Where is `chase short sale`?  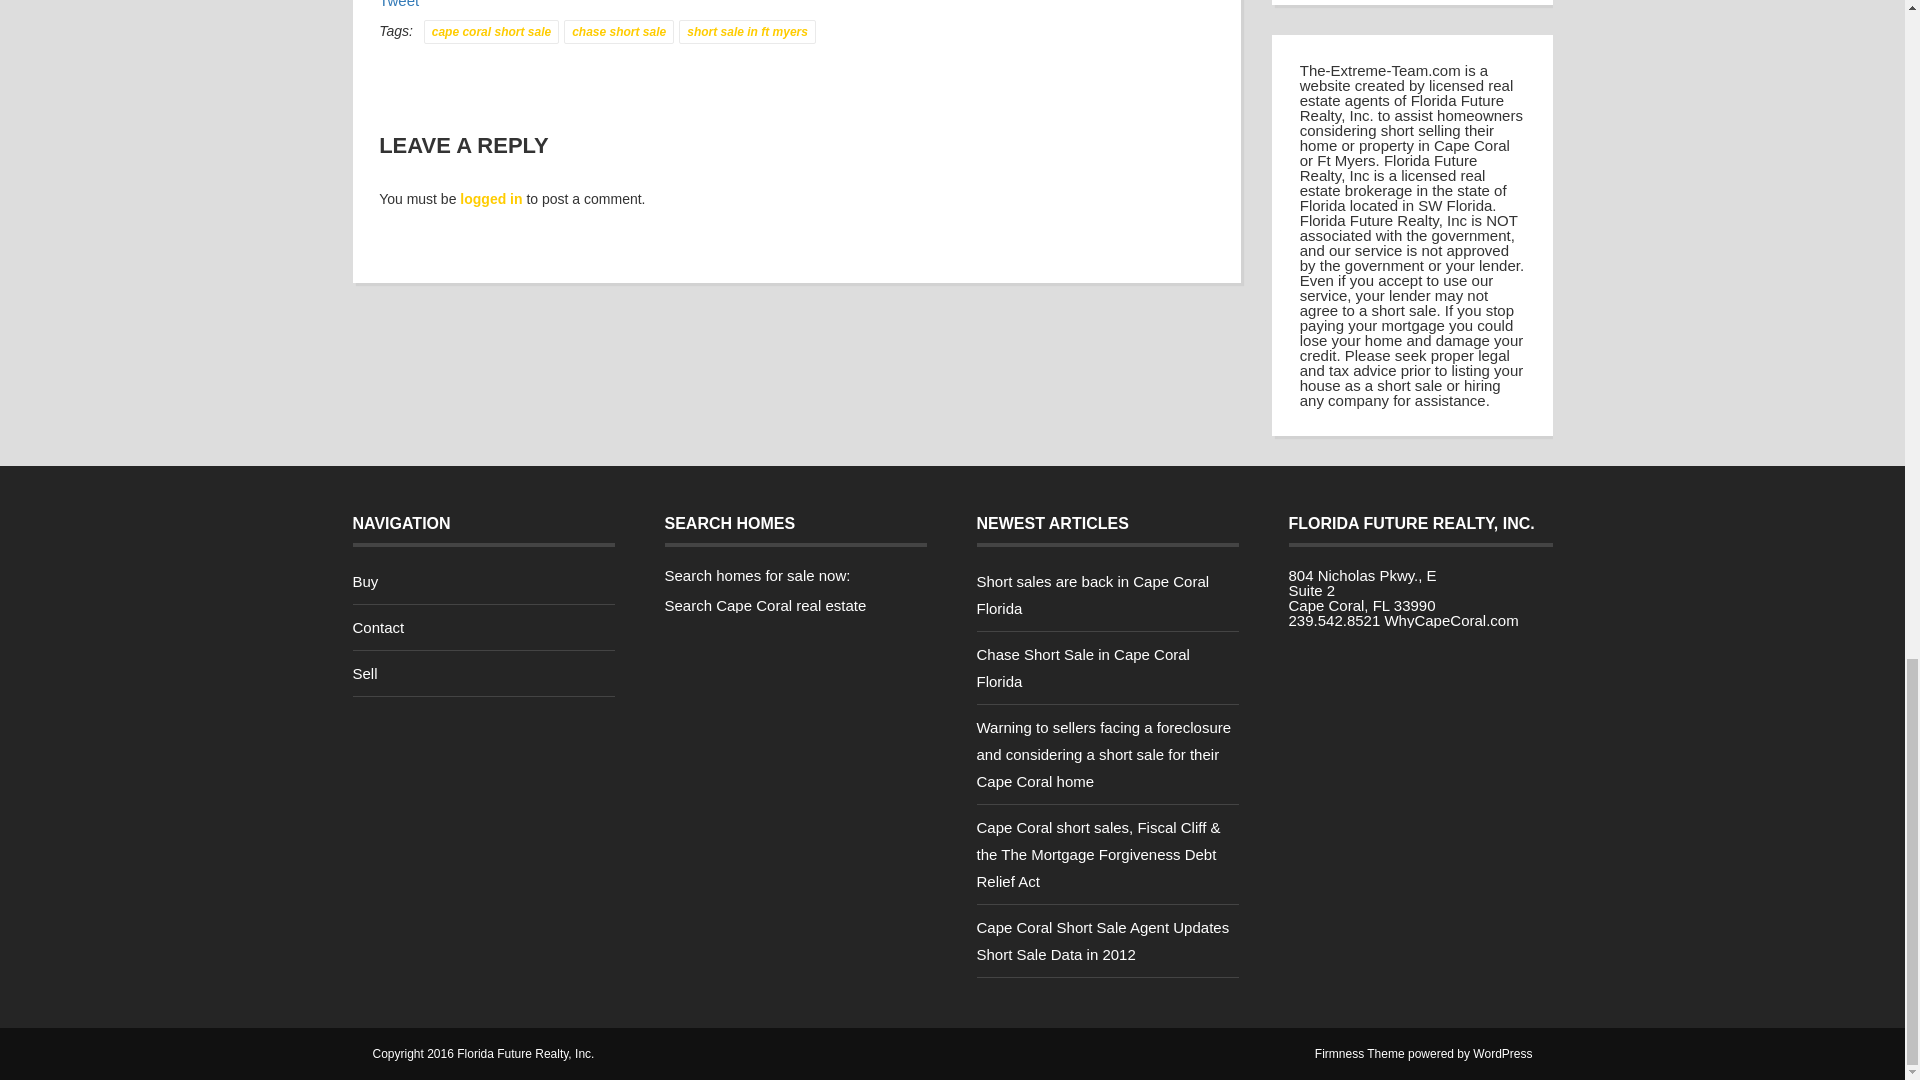
chase short sale is located at coordinates (618, 32).